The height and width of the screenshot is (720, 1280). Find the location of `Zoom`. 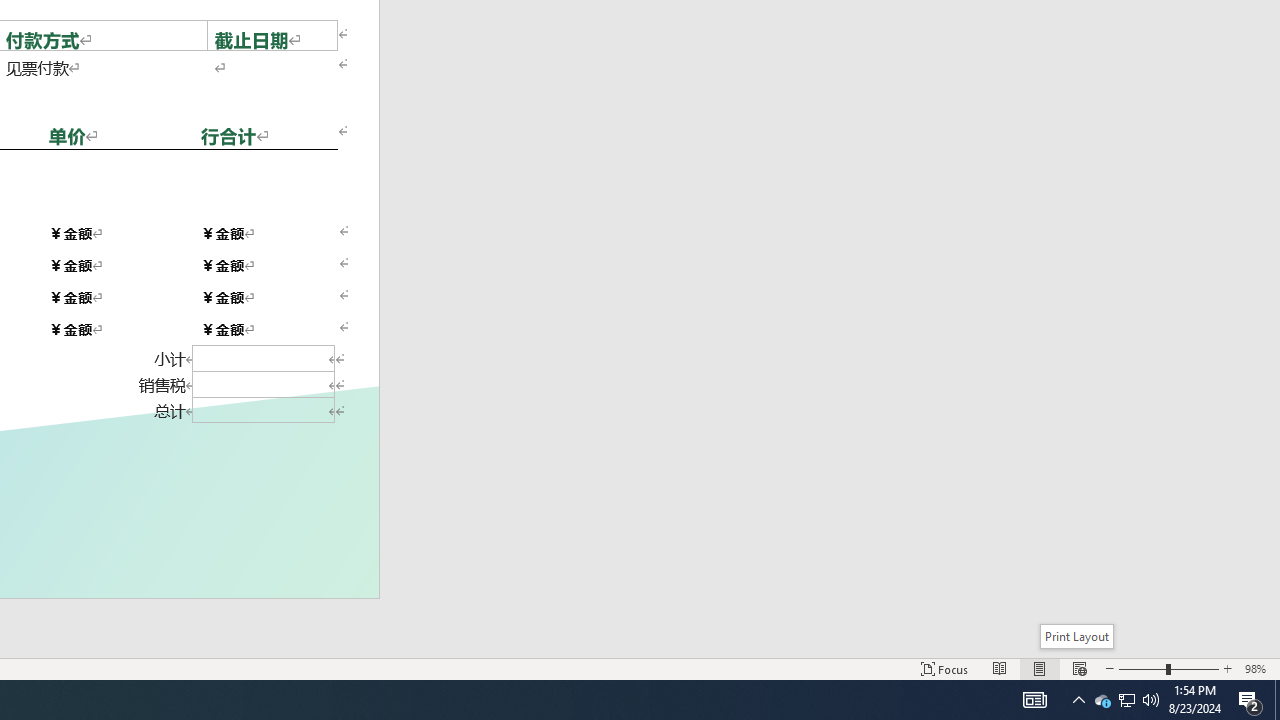

Zoom is located at coordinates (1168, 668).